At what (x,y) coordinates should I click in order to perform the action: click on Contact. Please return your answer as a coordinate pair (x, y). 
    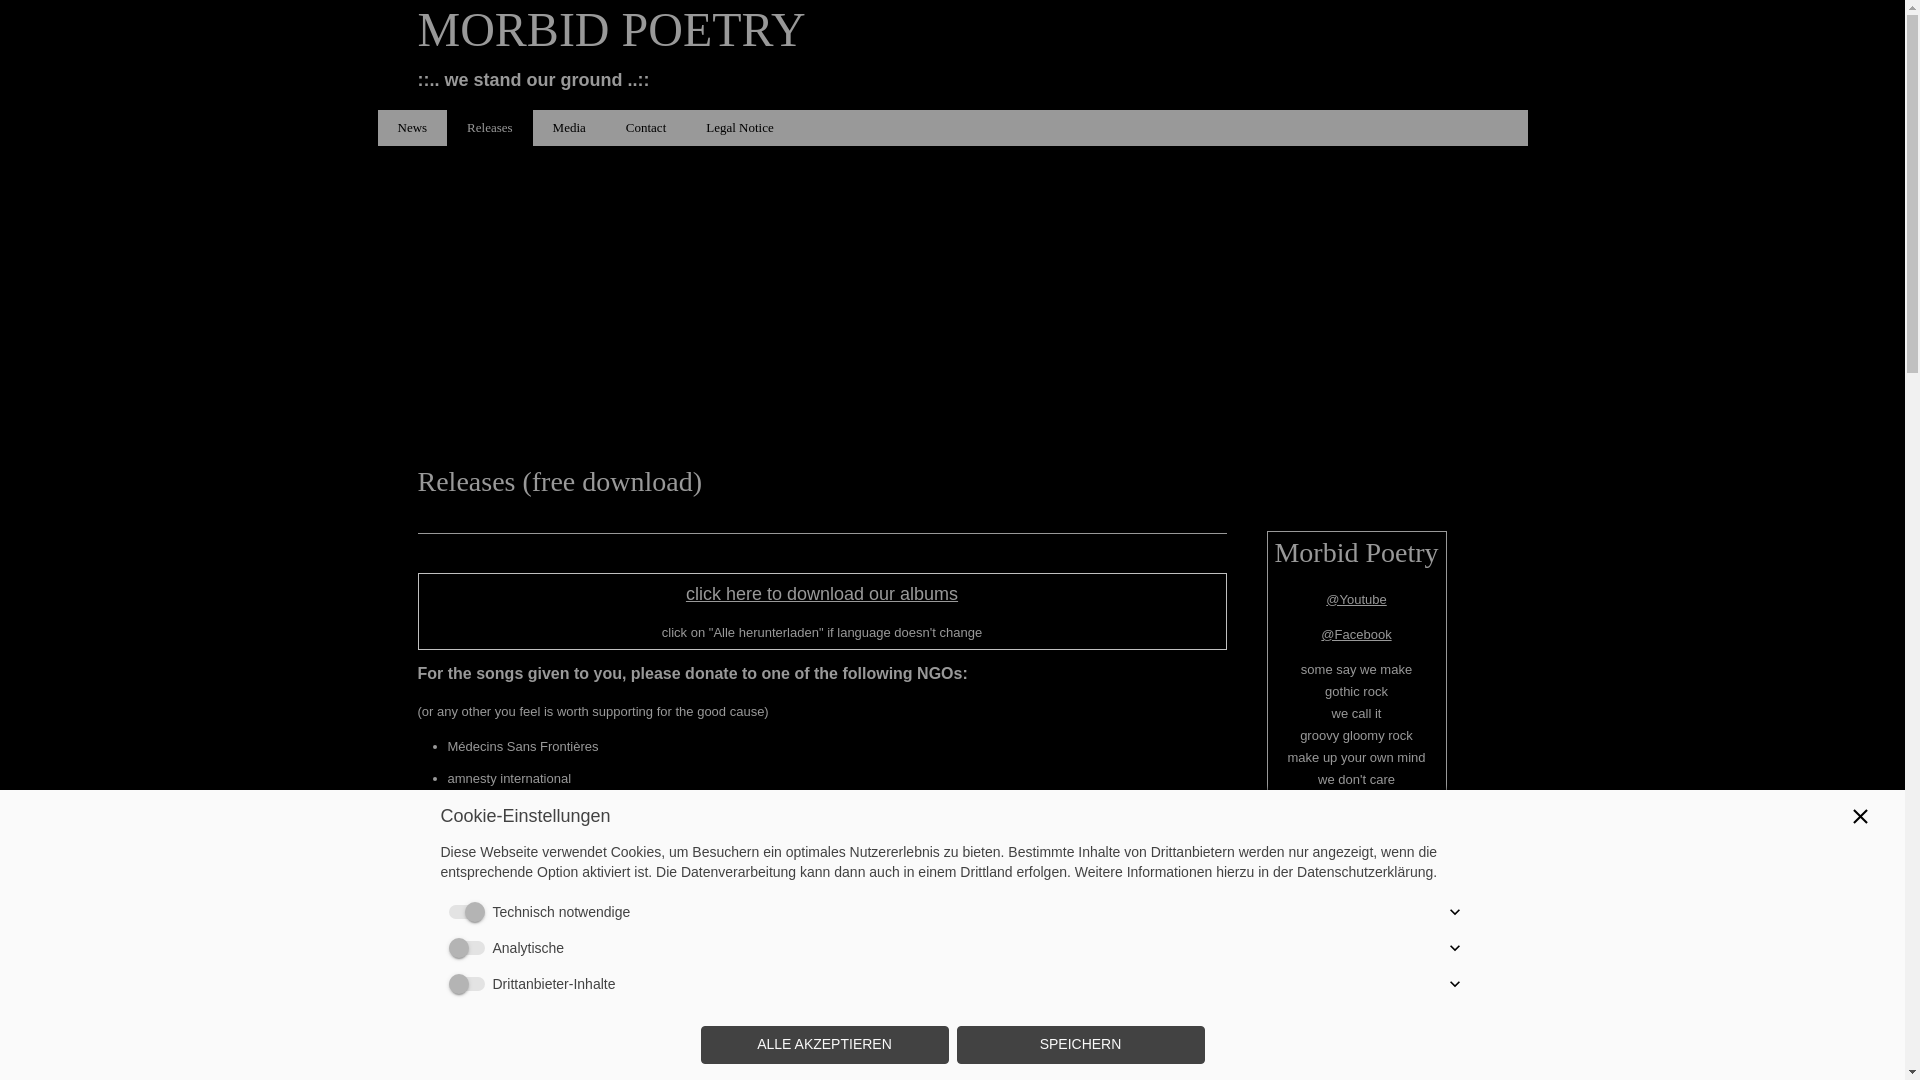
    Looking at the image, I should click on (646, 128).